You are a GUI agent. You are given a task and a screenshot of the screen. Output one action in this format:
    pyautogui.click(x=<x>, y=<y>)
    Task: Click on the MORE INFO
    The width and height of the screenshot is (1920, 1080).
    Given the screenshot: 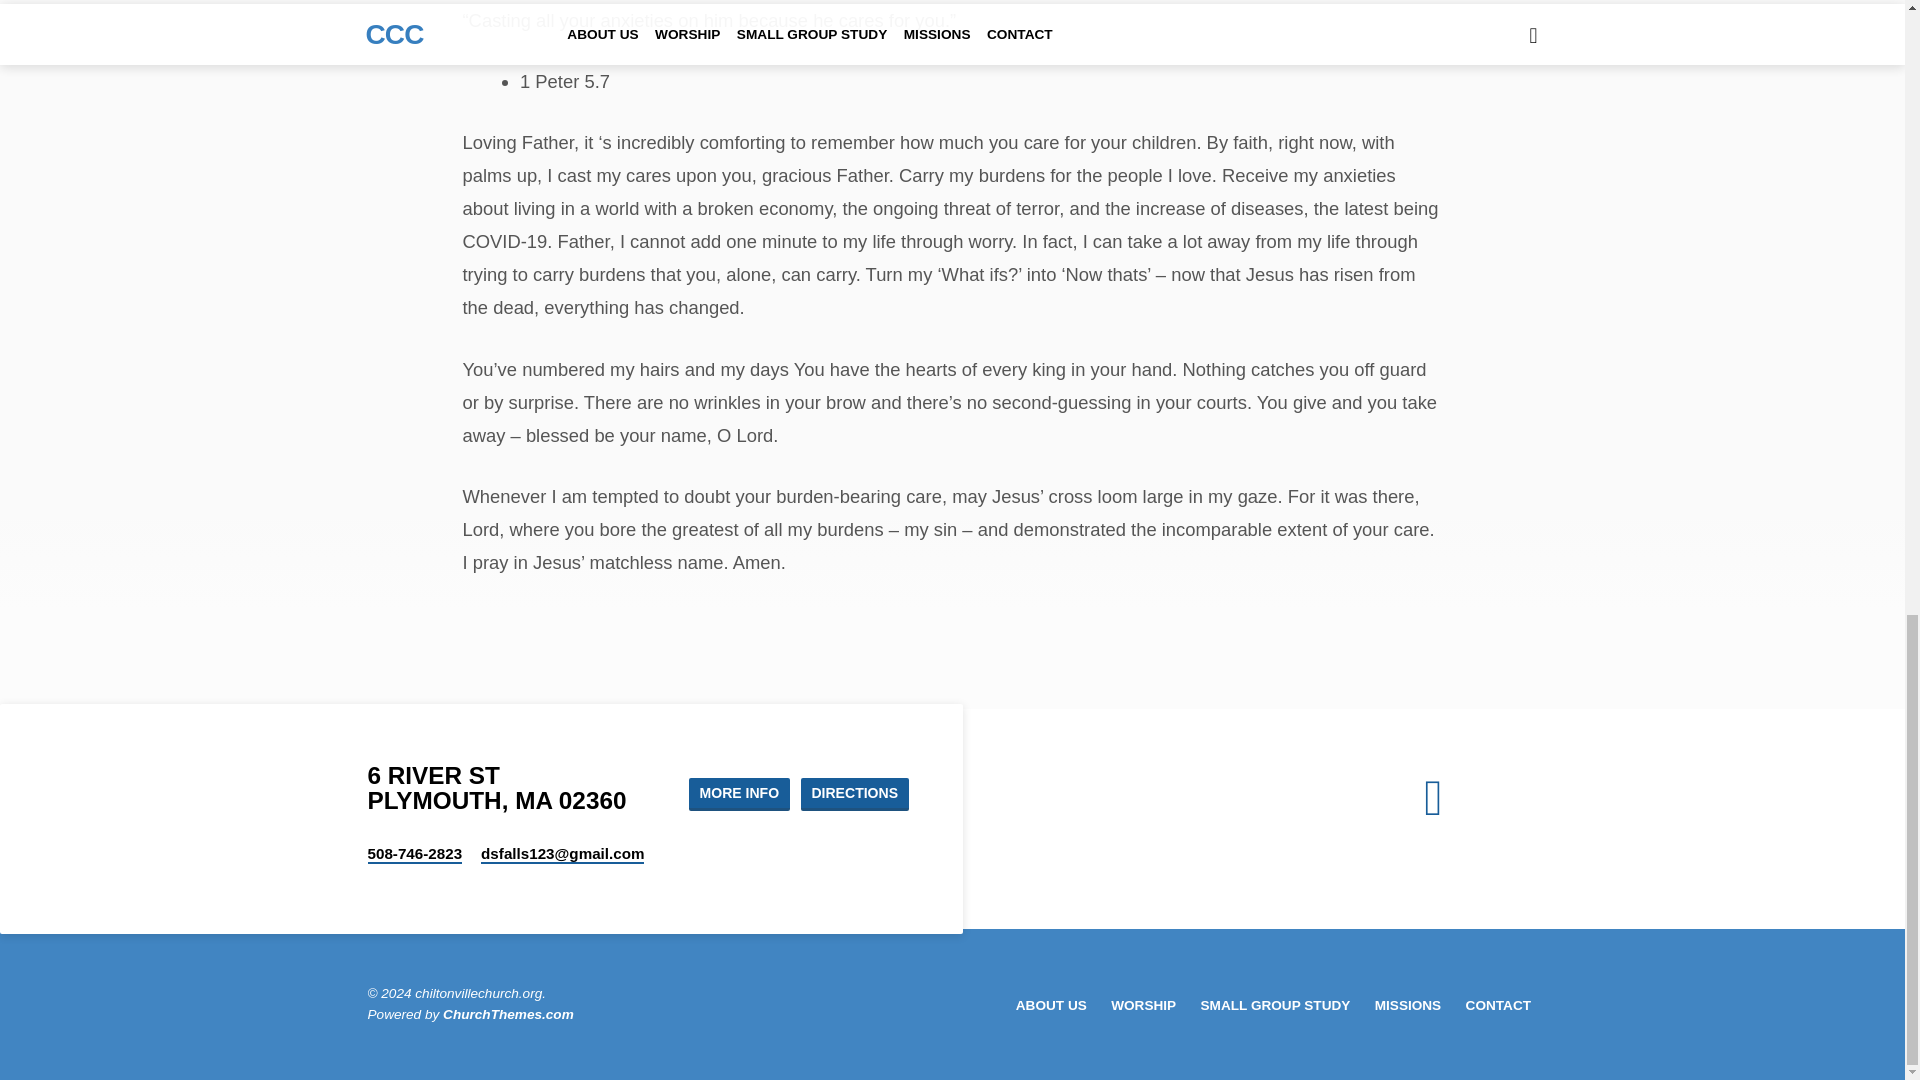 What is the action you would take?
    pyautogui.click(x=739, y=794)
    